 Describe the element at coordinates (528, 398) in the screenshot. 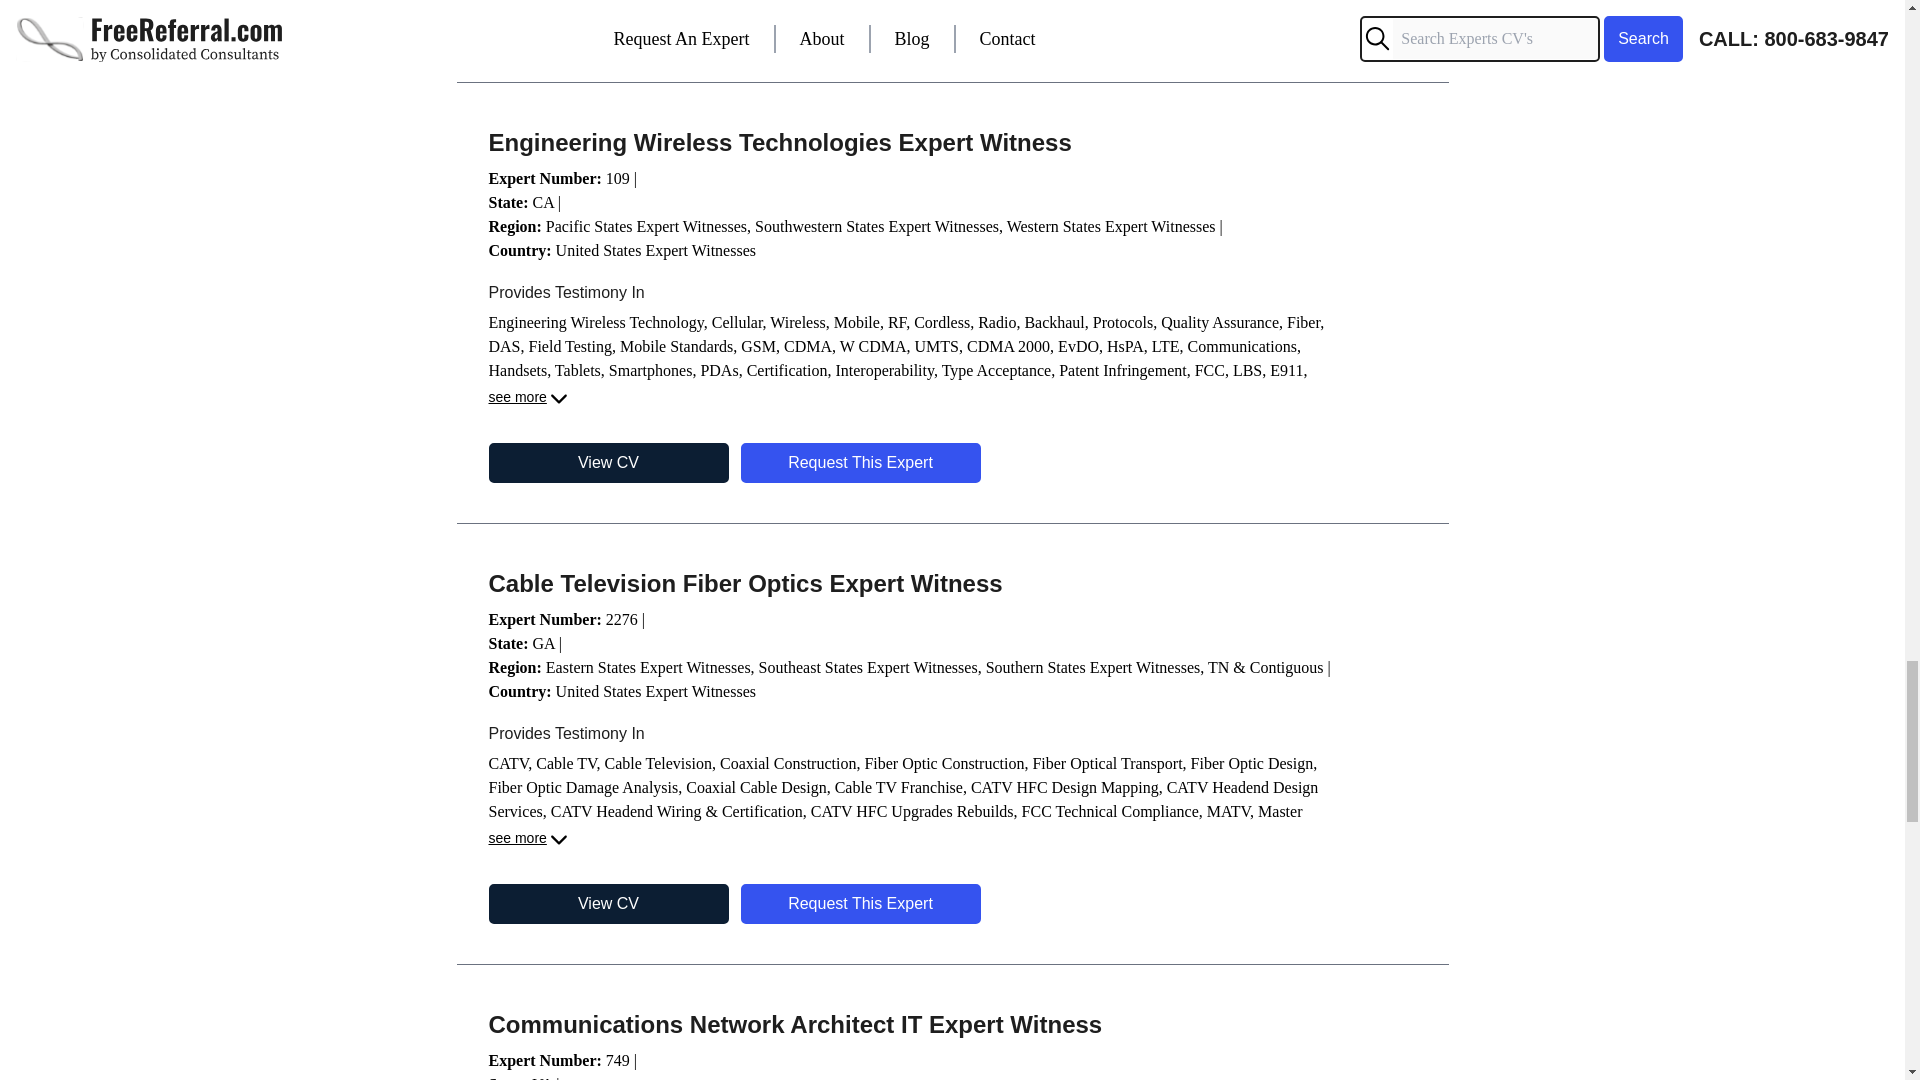

I see `see more` at that location.